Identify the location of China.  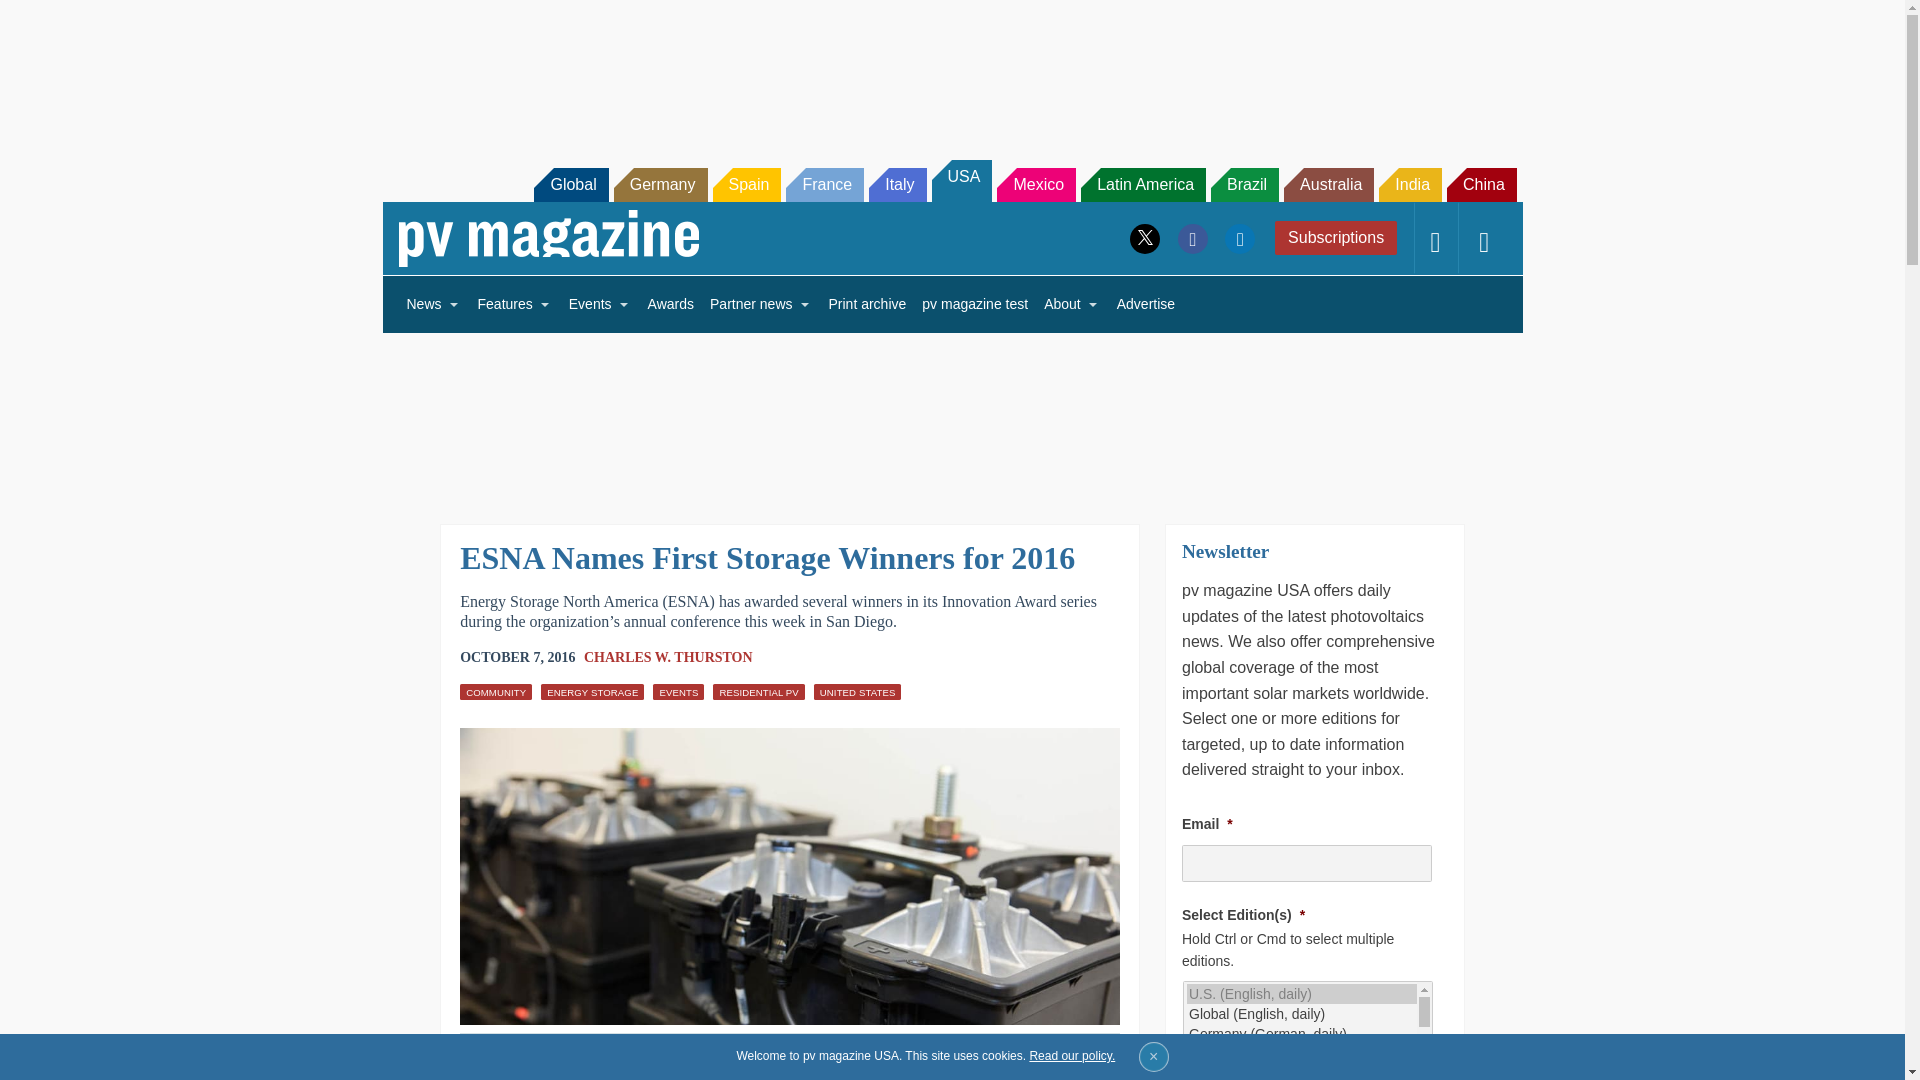
(1482, 184).